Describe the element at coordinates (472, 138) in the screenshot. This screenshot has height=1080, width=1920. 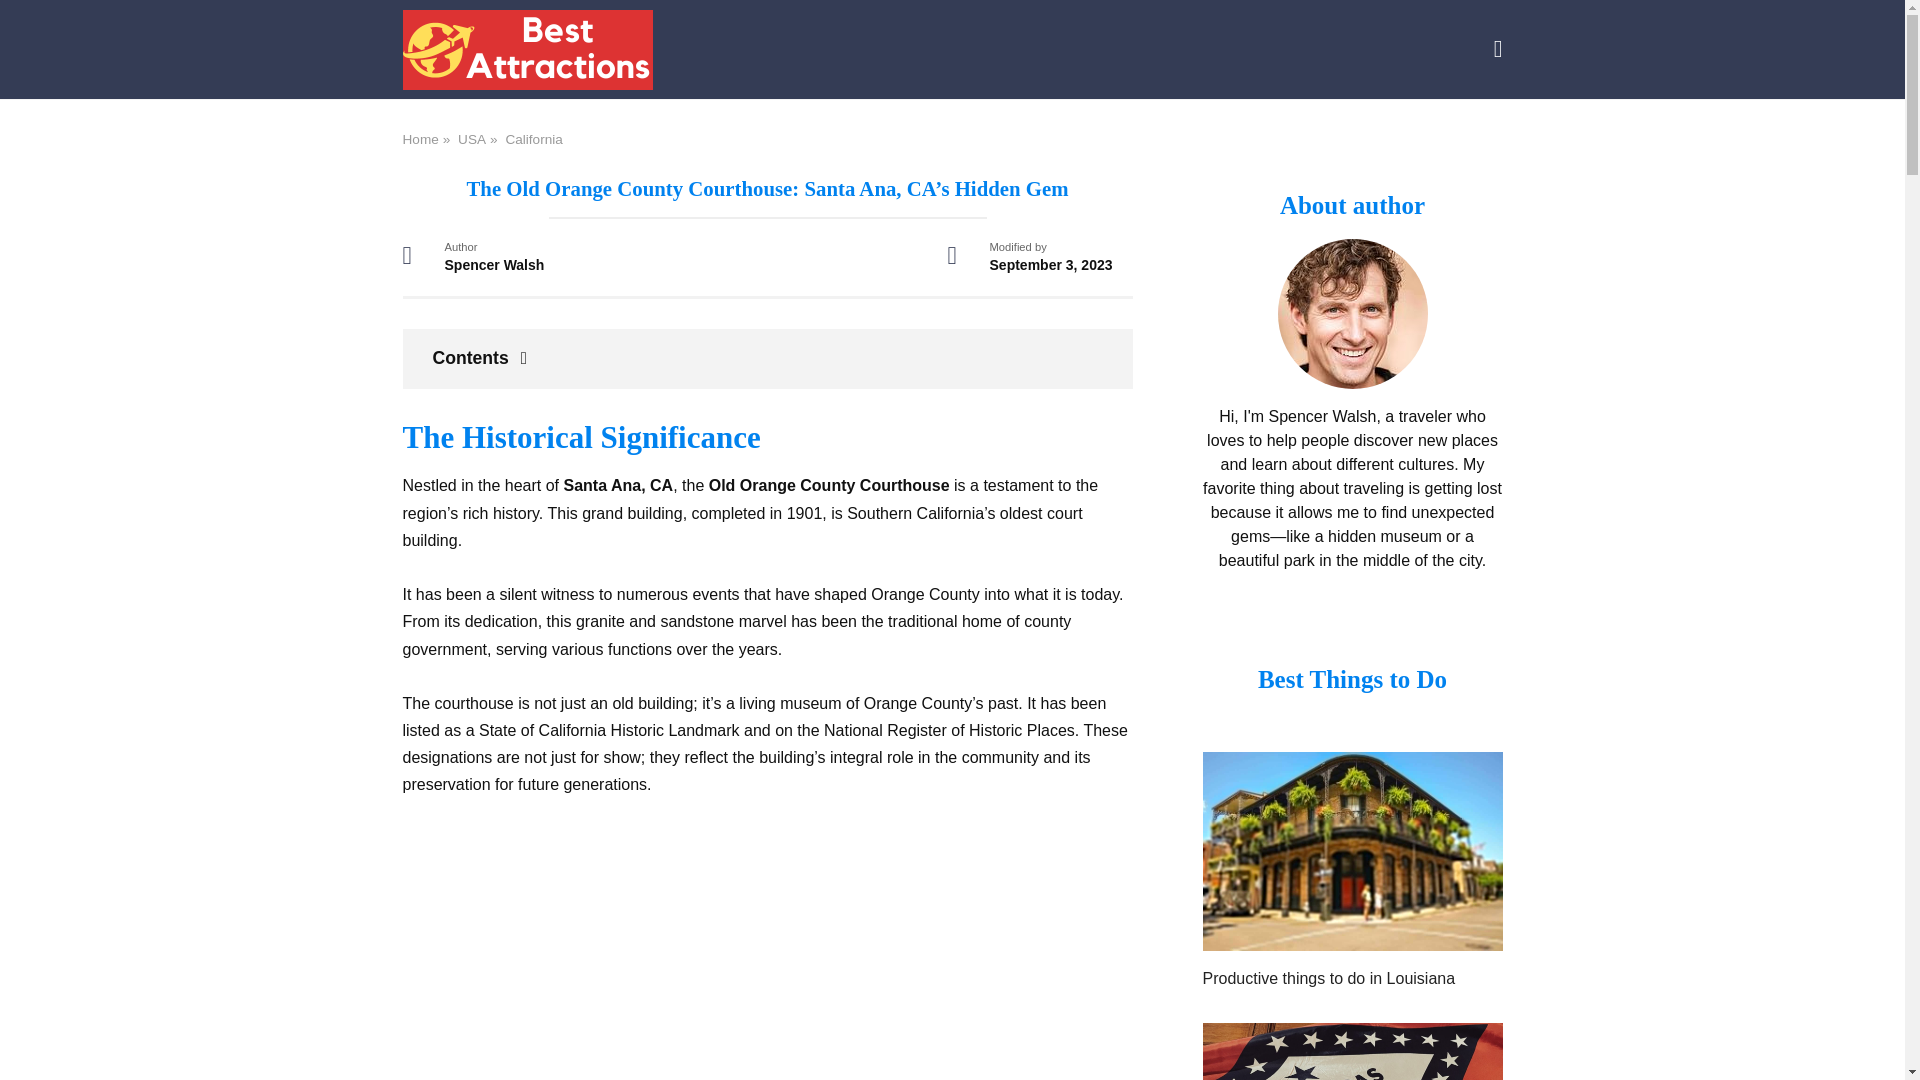
I see `USA` at that location.